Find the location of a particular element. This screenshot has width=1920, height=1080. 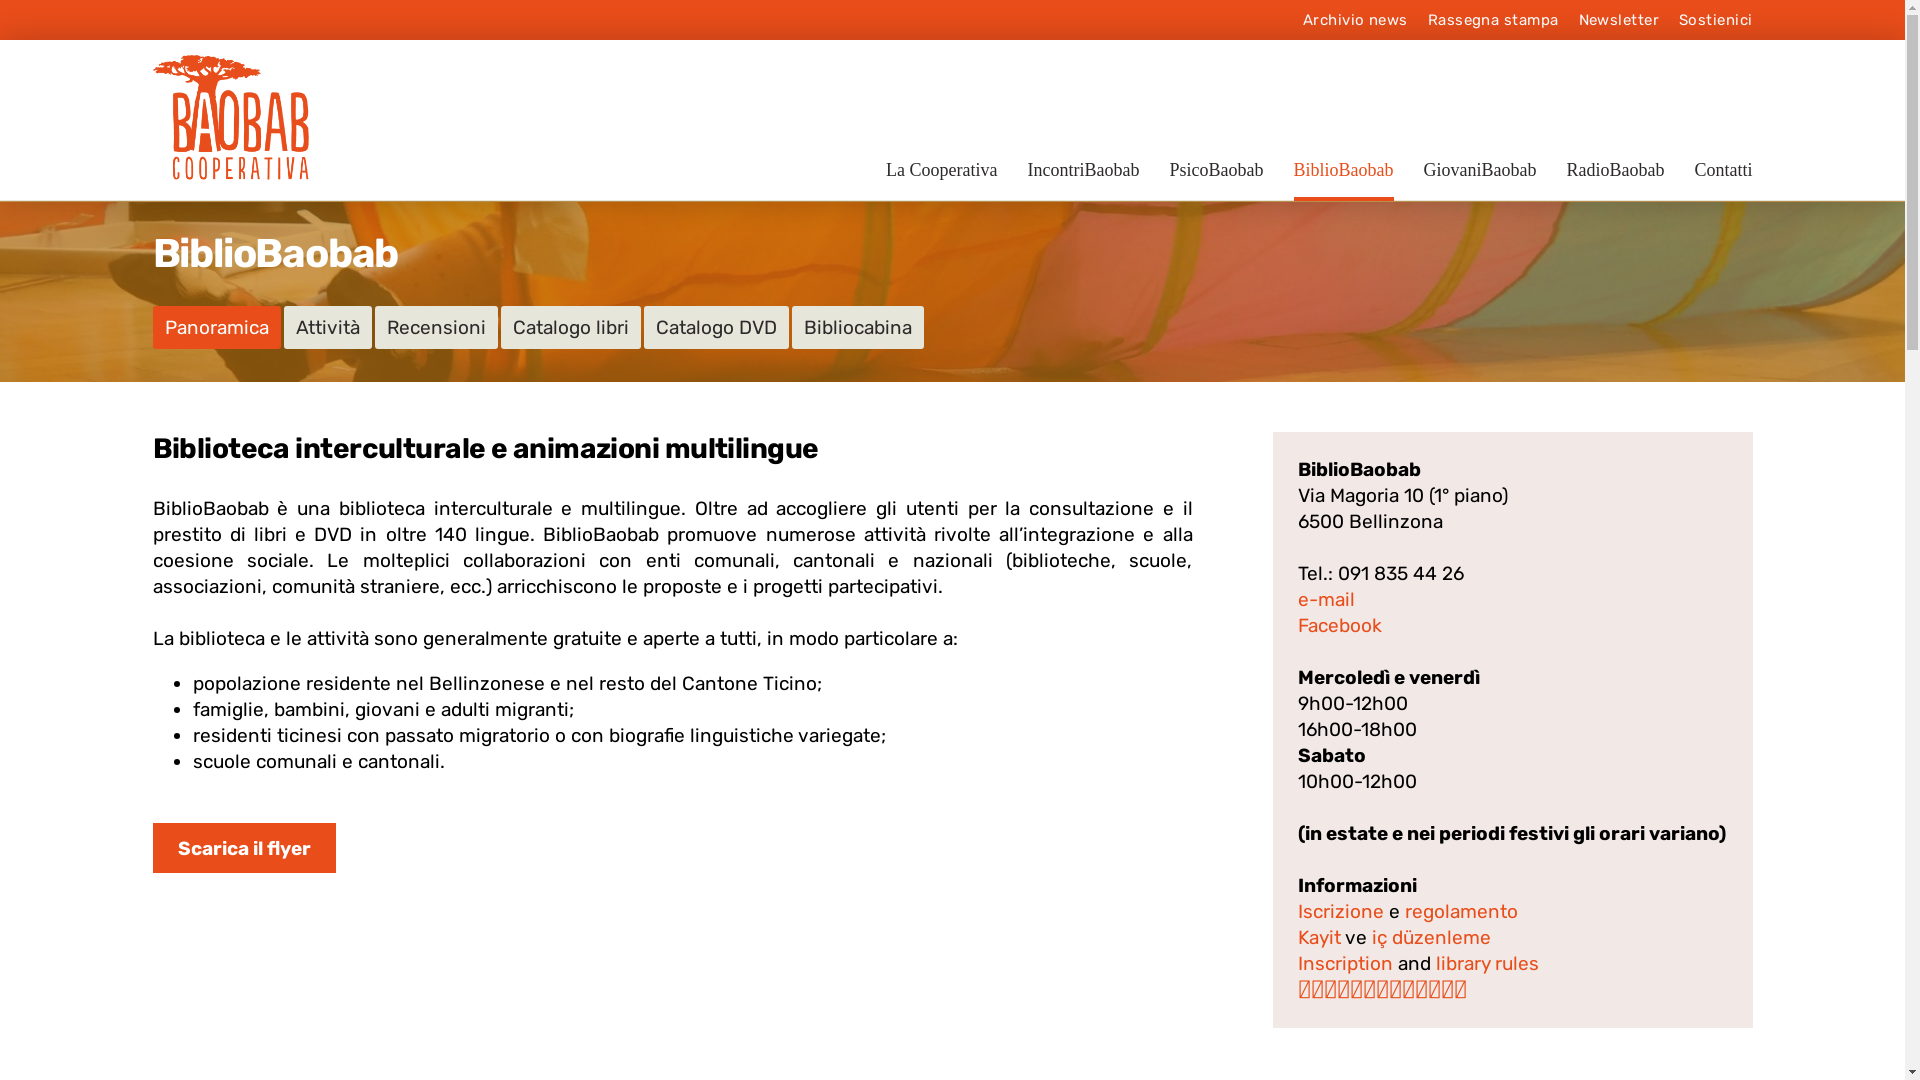

Recensioni is located at coordinates (436, 328).